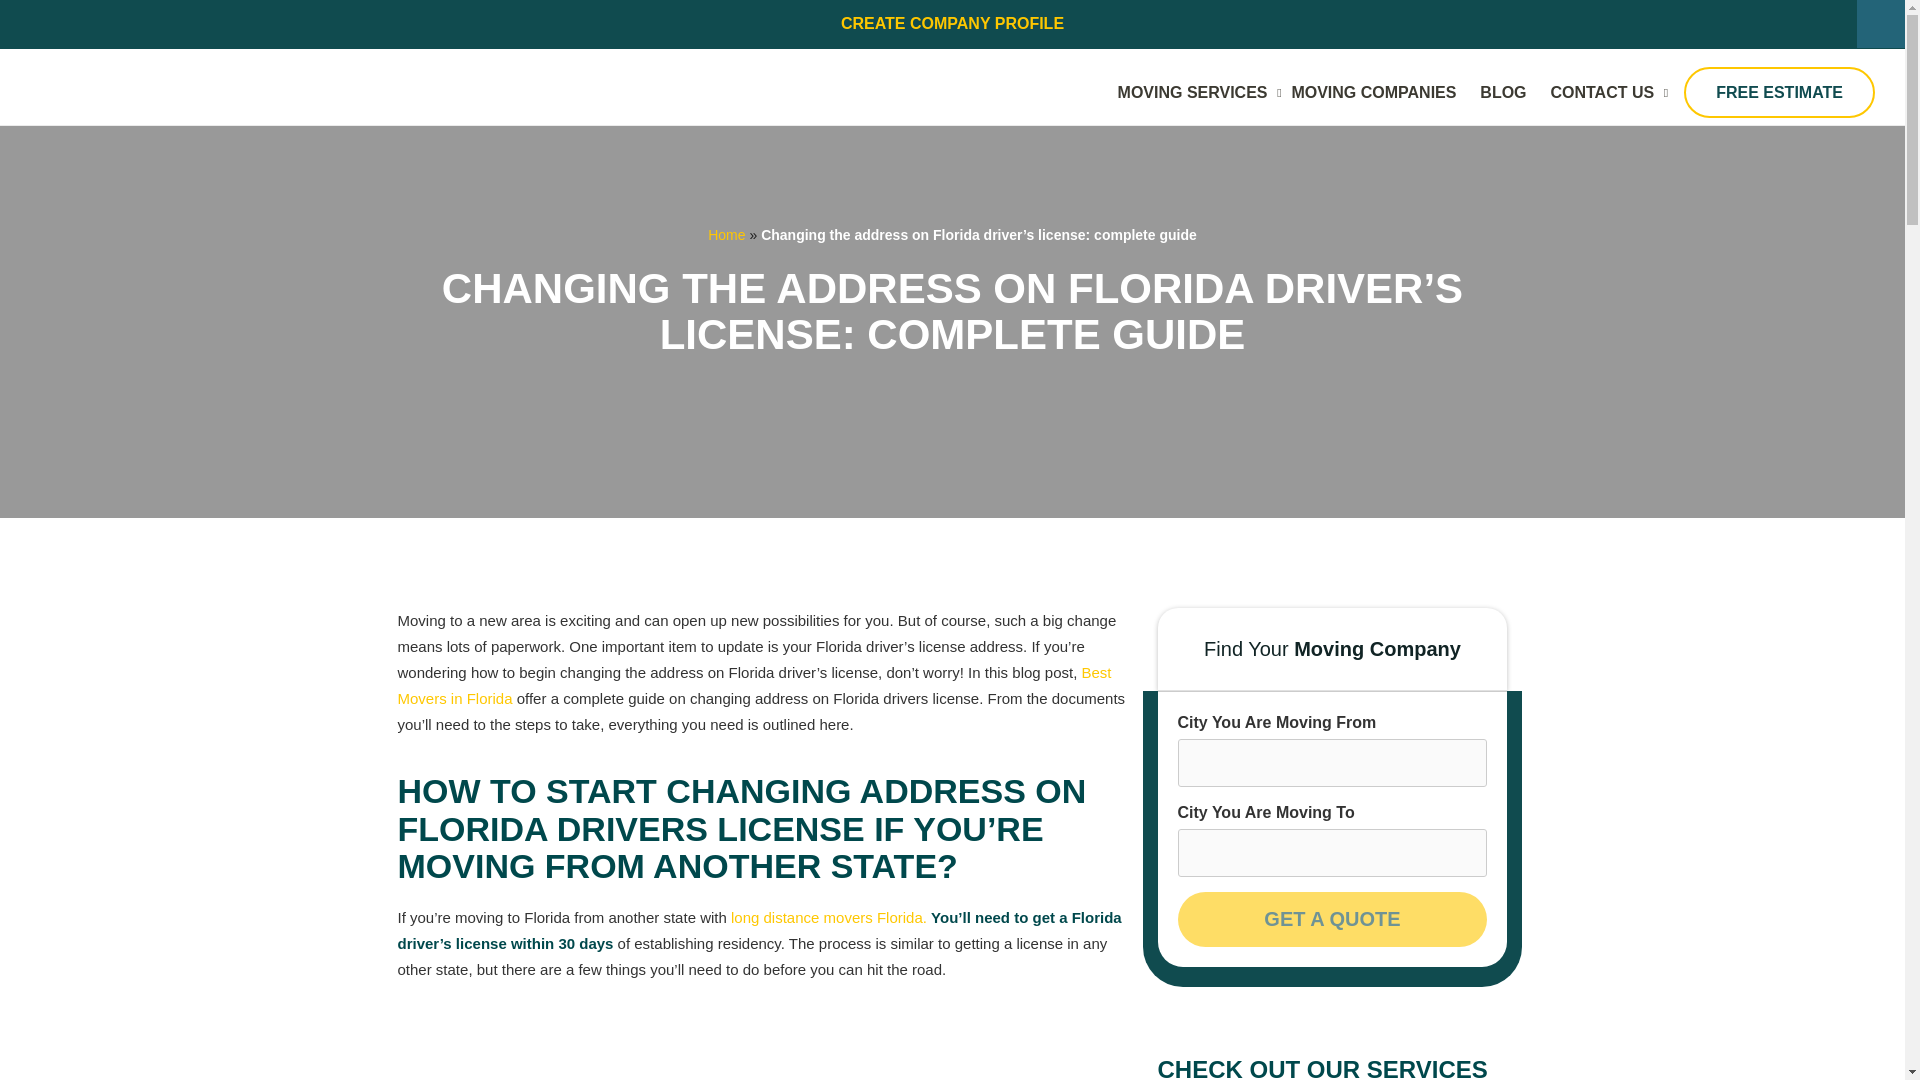 Image resolution: width=1920 pixels, height=1080 pixels. Describe the element at coordinates (1373, 92) in the screenshot. I see `MOVING COMPANIES` at that location.